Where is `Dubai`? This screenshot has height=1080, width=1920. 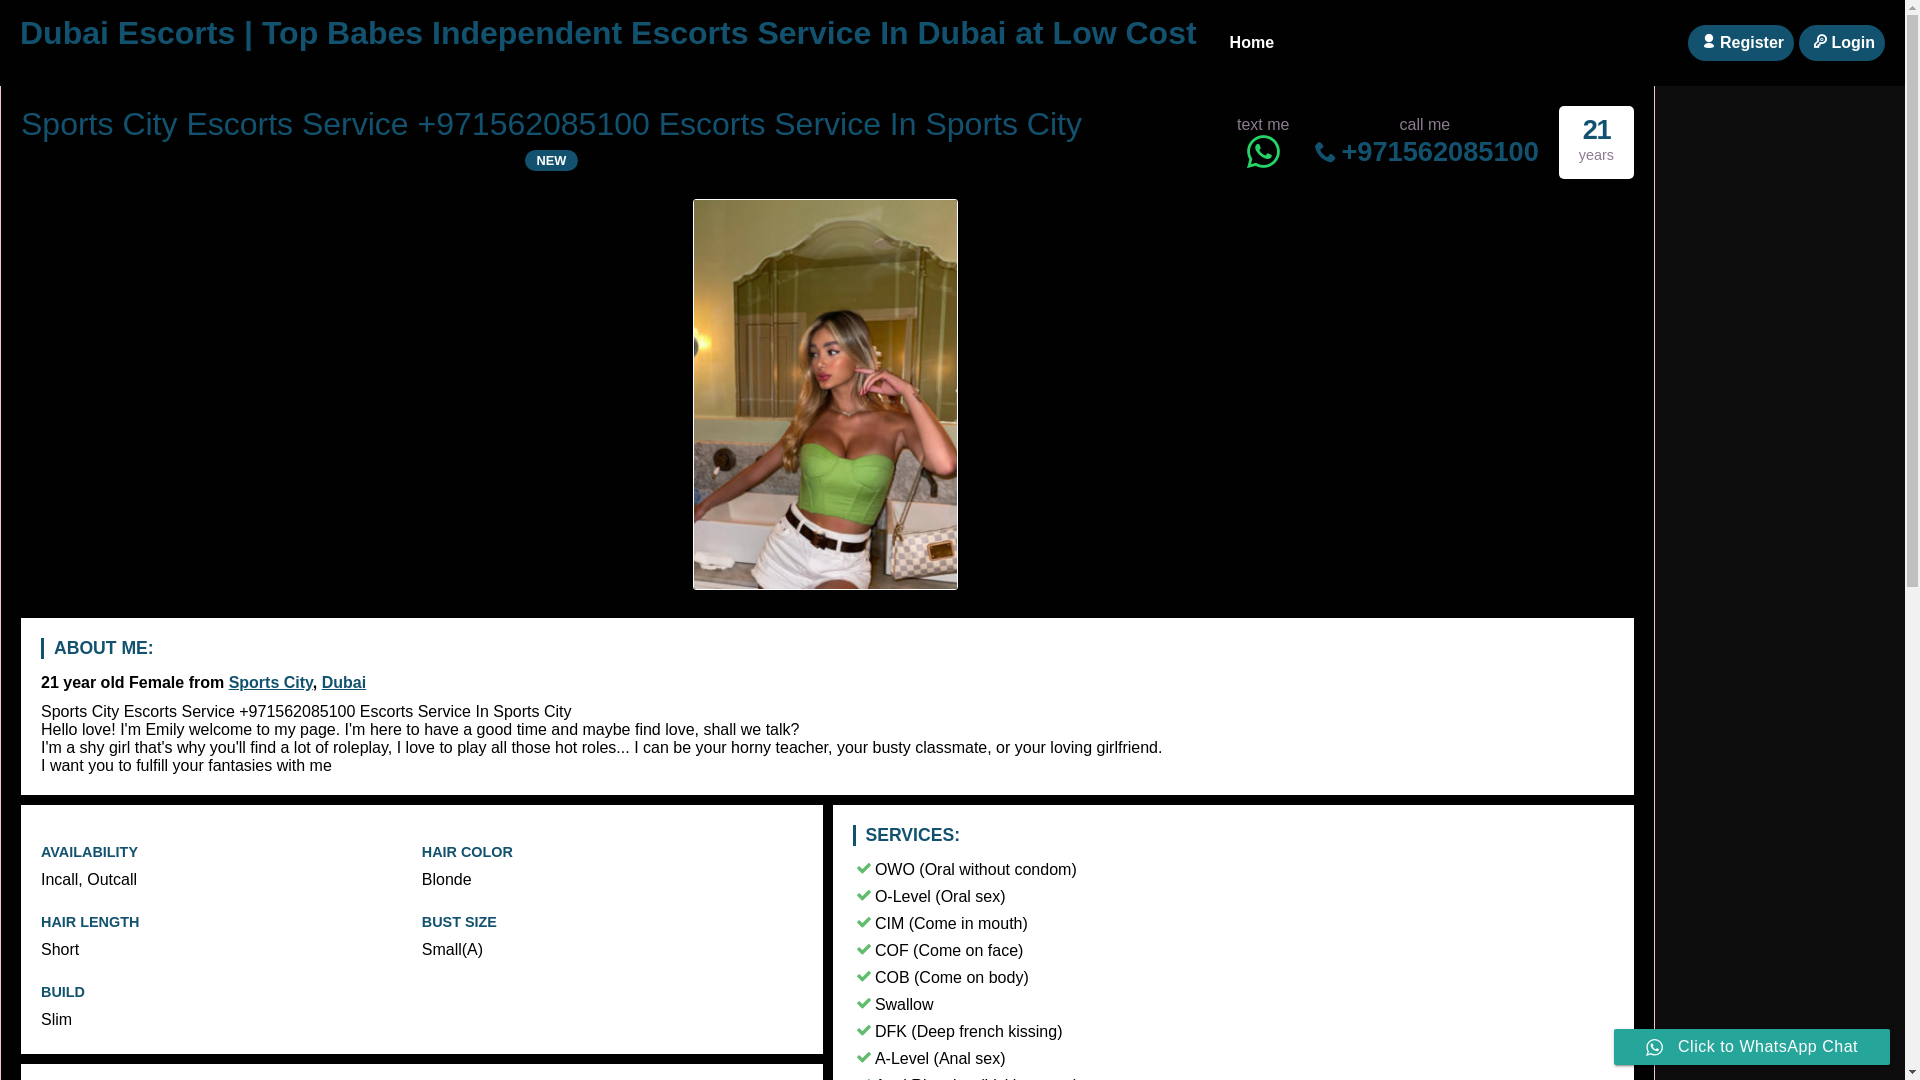 Dubai is located at coordinates (344, 682).